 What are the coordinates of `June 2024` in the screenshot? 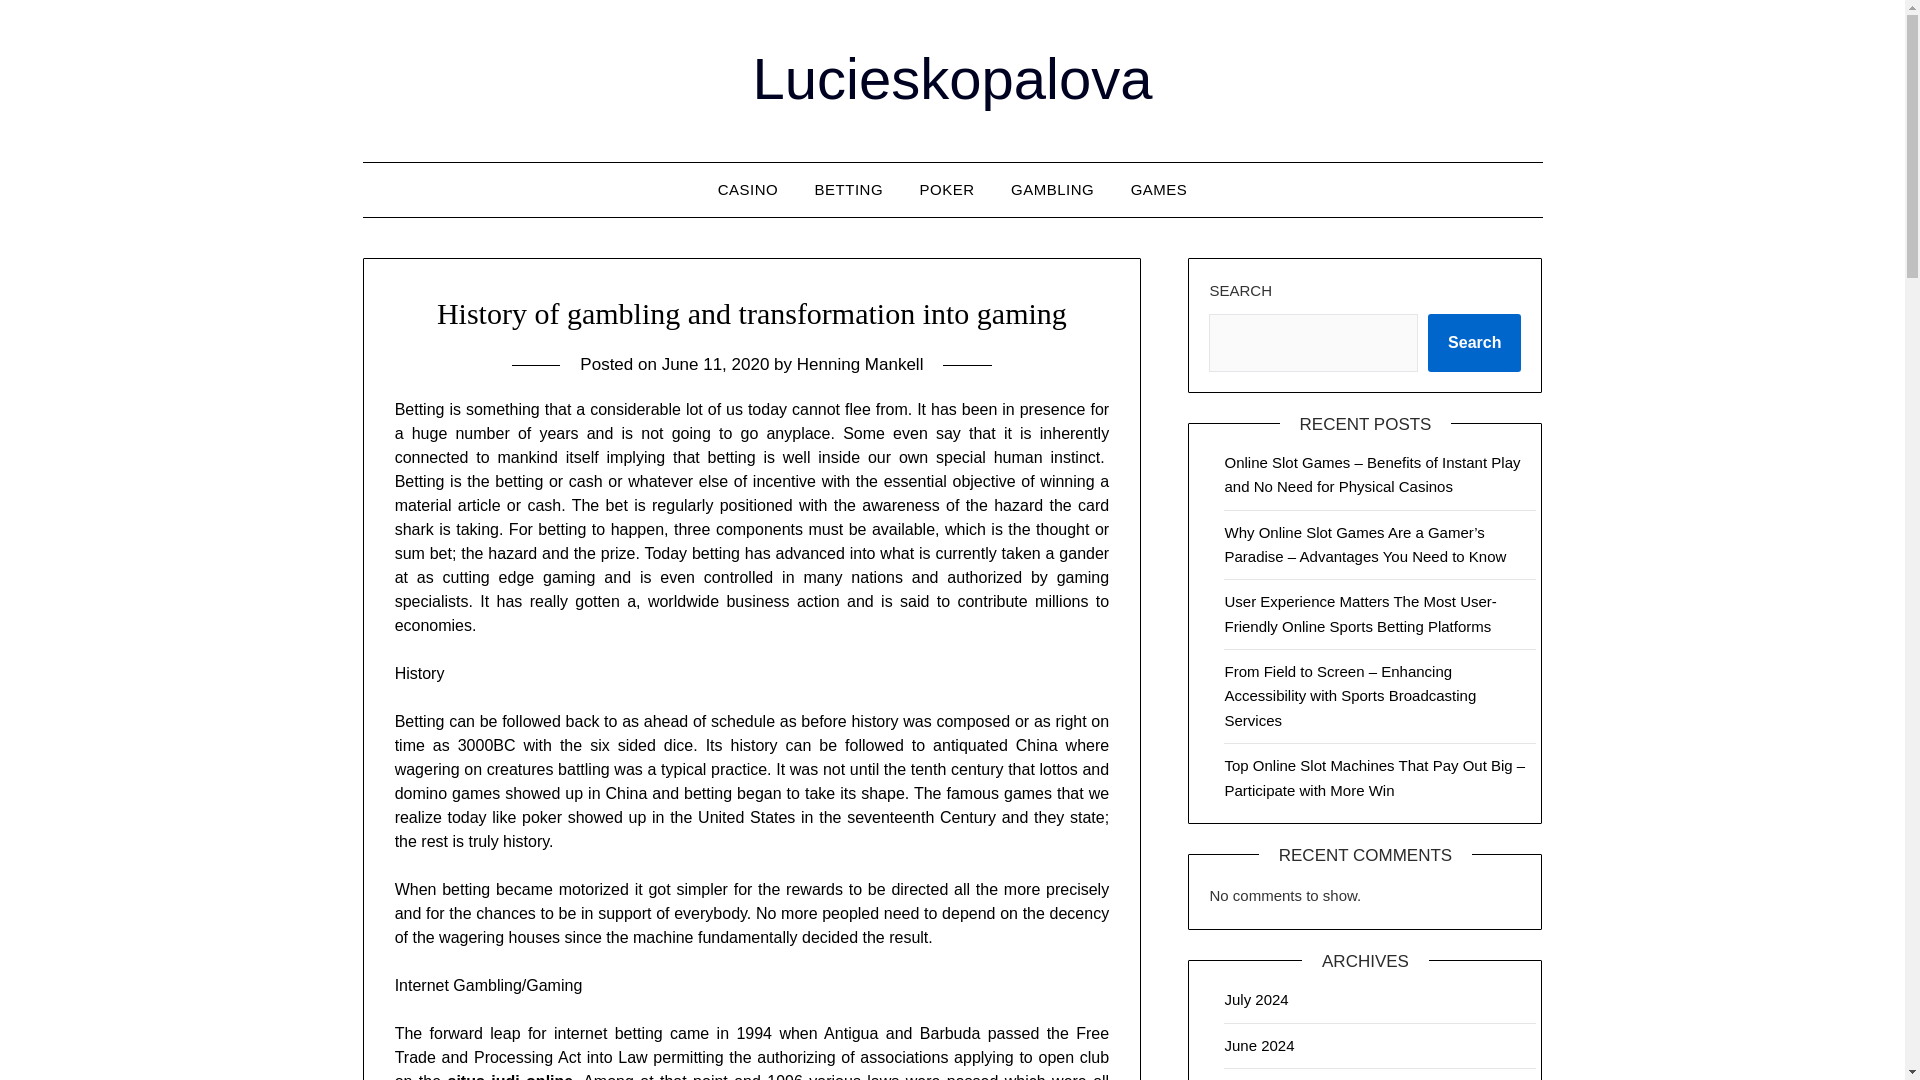 It's located at (1259, 1045).